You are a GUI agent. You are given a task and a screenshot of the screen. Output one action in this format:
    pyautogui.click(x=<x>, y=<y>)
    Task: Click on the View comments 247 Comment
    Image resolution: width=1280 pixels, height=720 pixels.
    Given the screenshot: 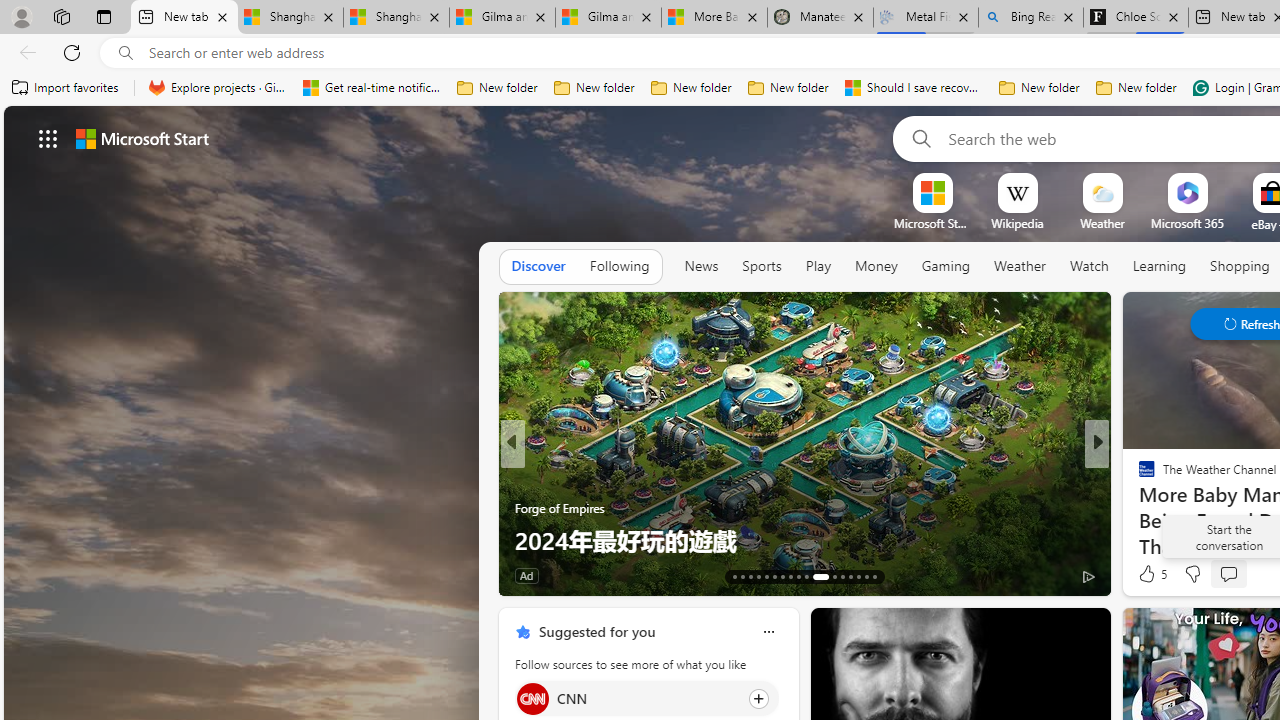 What is the action you would take?
    pyautogui.click(x=11, y=576)
    